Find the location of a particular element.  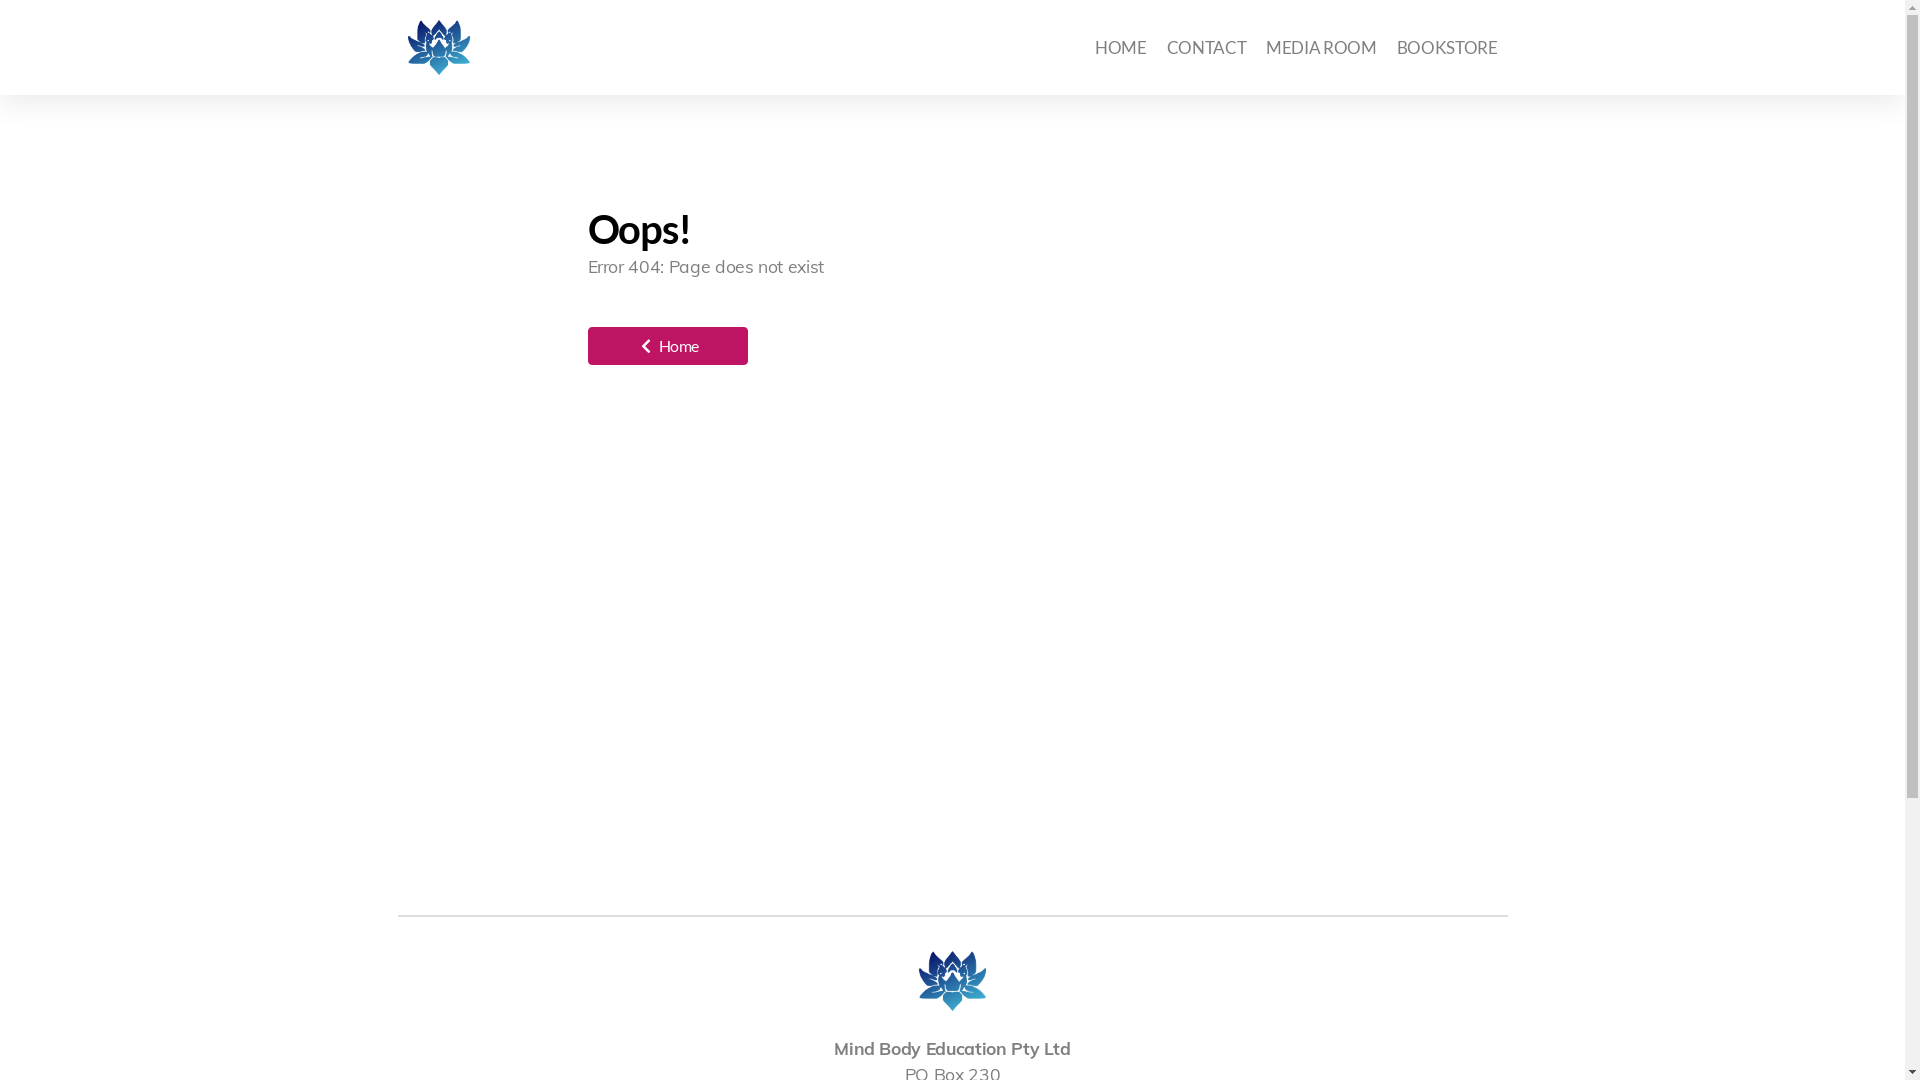

MEDIA ROOM is located at coordinates (1321, 48).